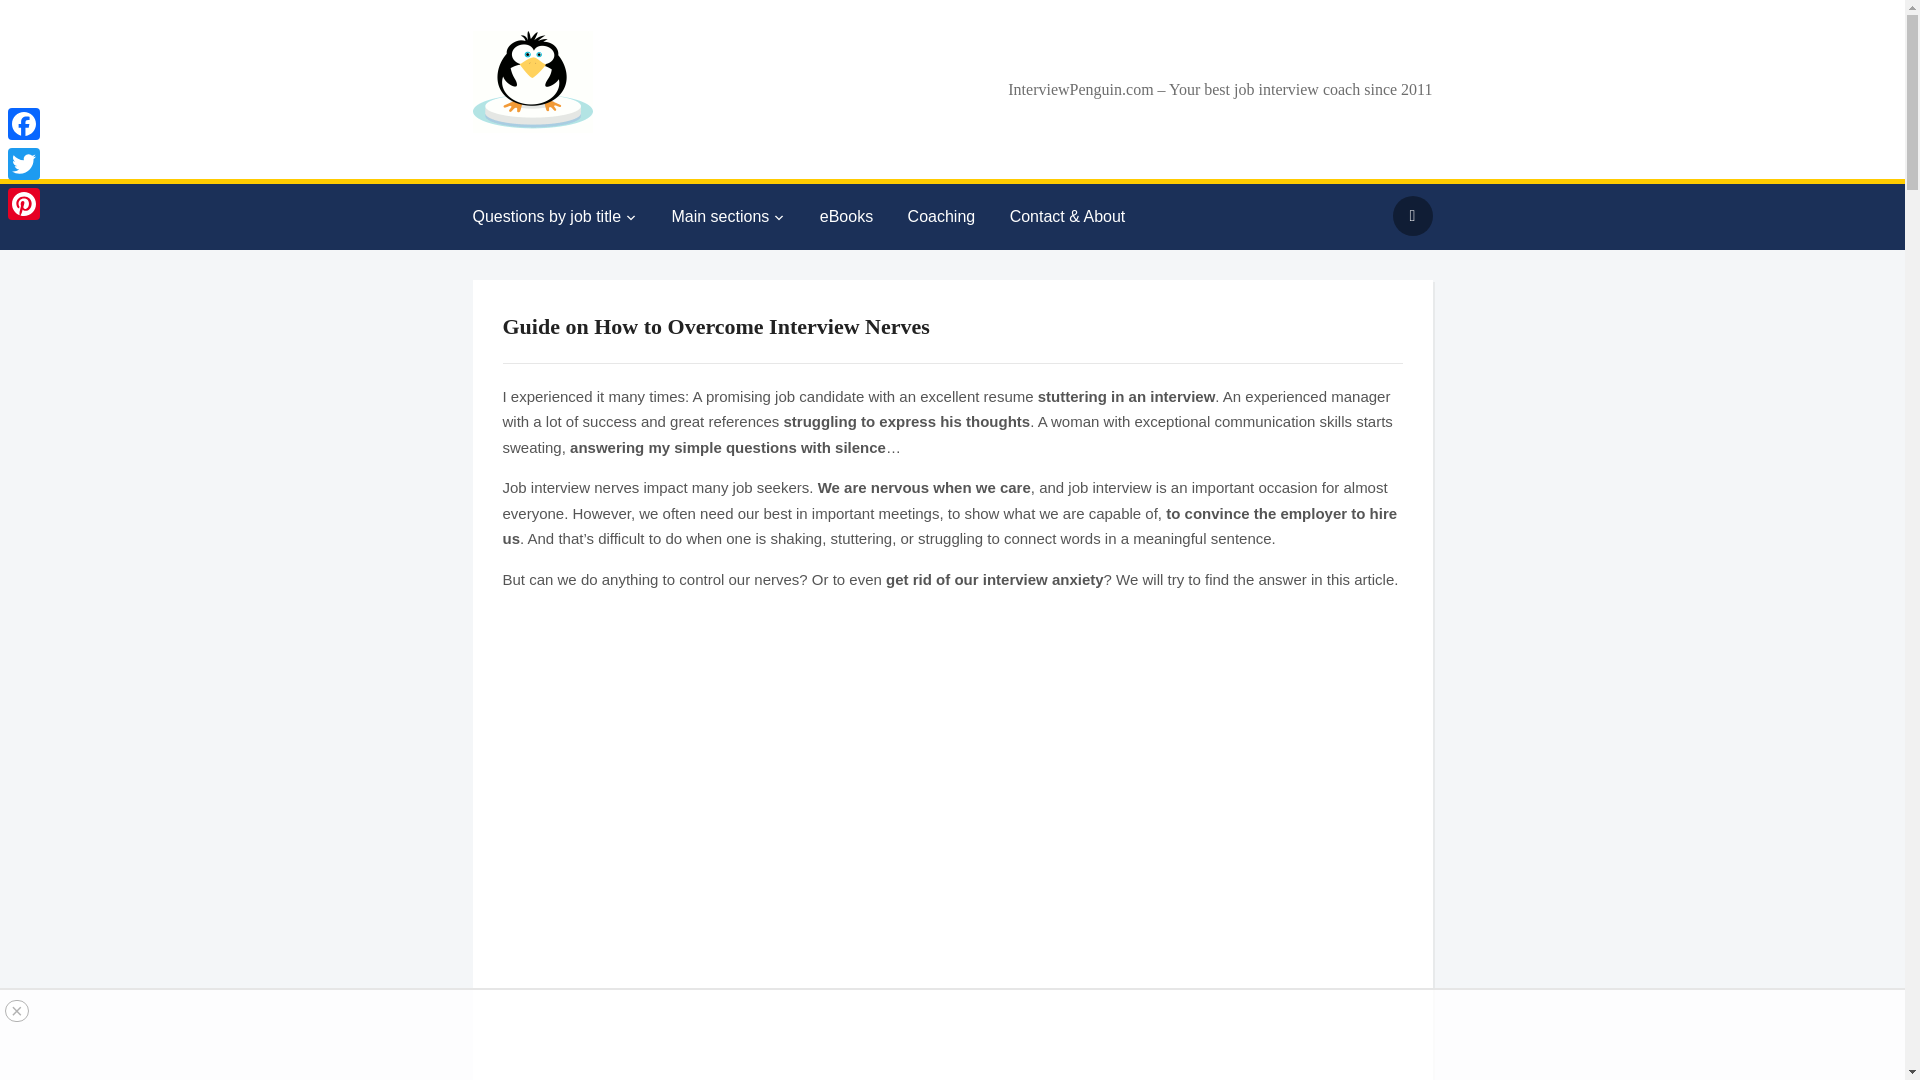 This screenshot has height=1080, width=1920. What do you see at coordinates (24, 123) in the screenshot?
I see `Facebook` at bounding box center [24, 123].